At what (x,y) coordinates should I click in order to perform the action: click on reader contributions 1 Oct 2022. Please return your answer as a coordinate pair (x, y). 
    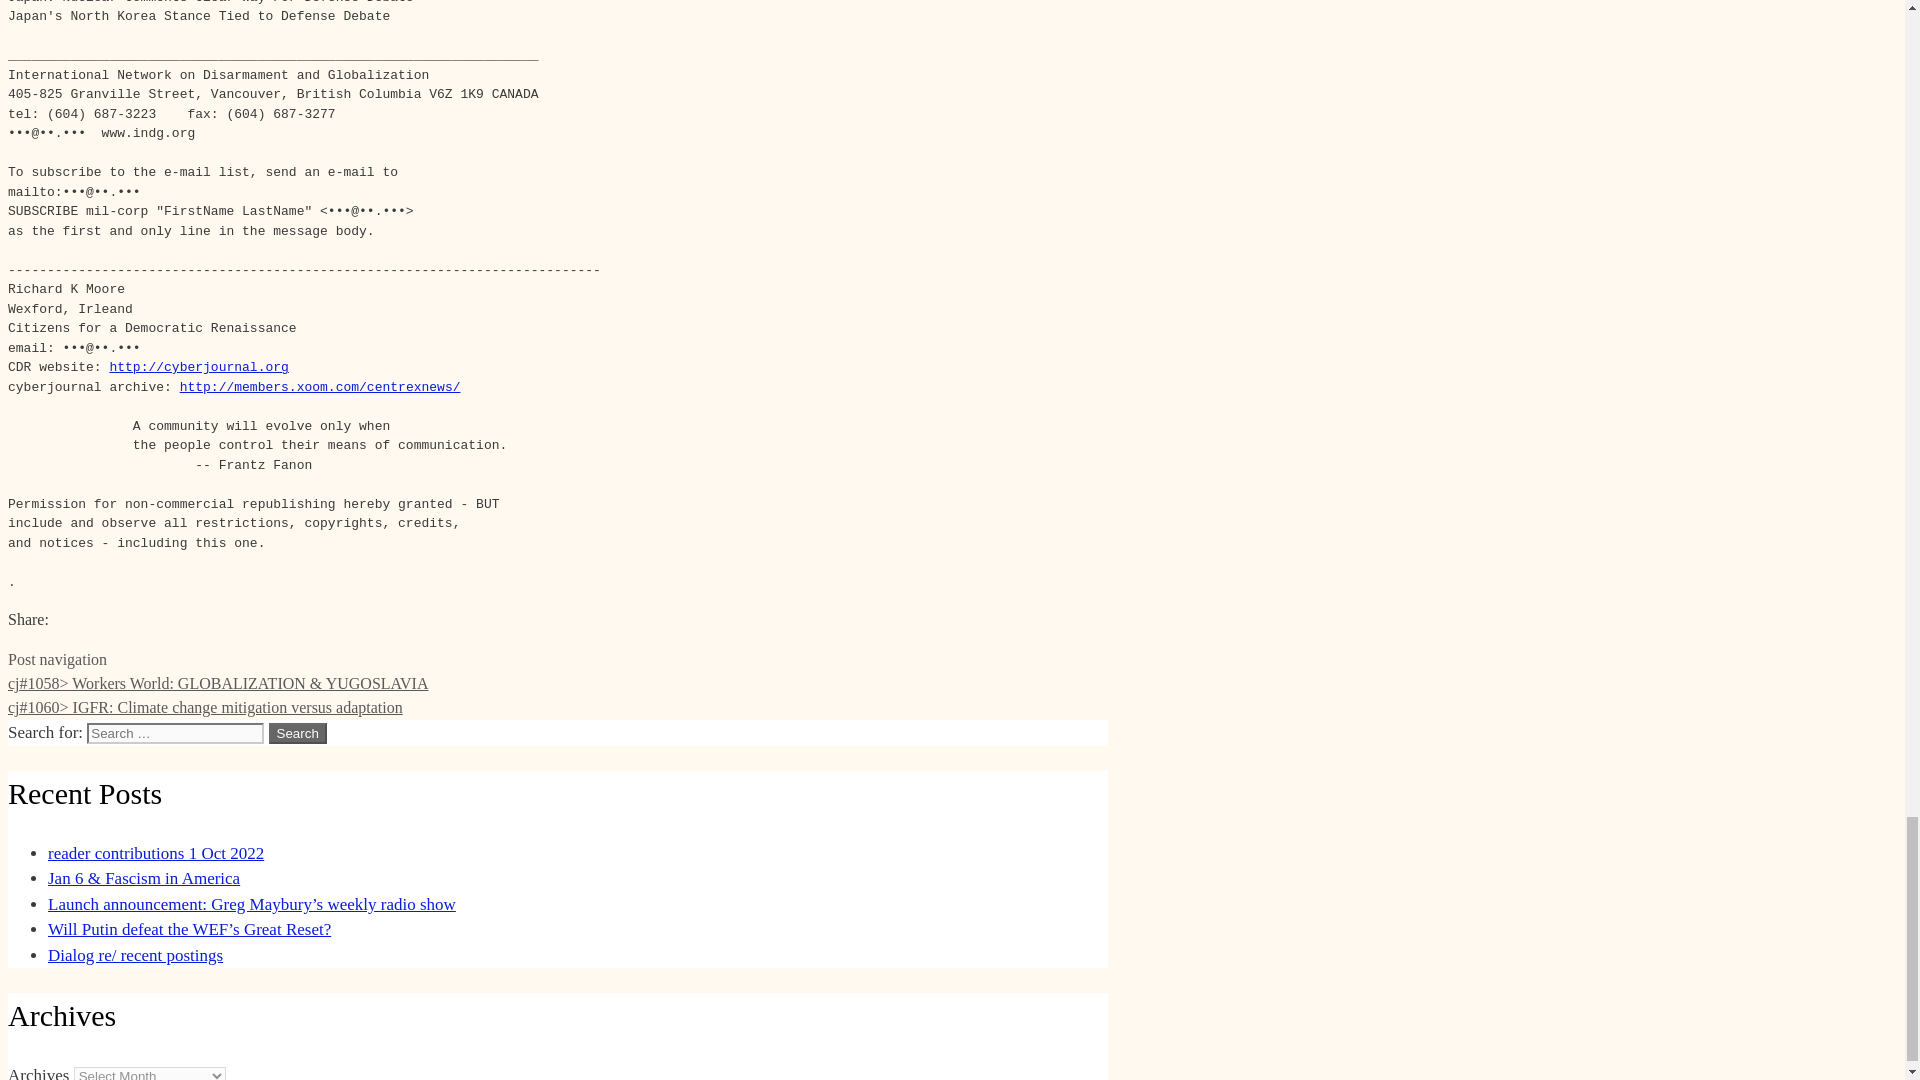
    Looking at the image, I should click on (156, 852).